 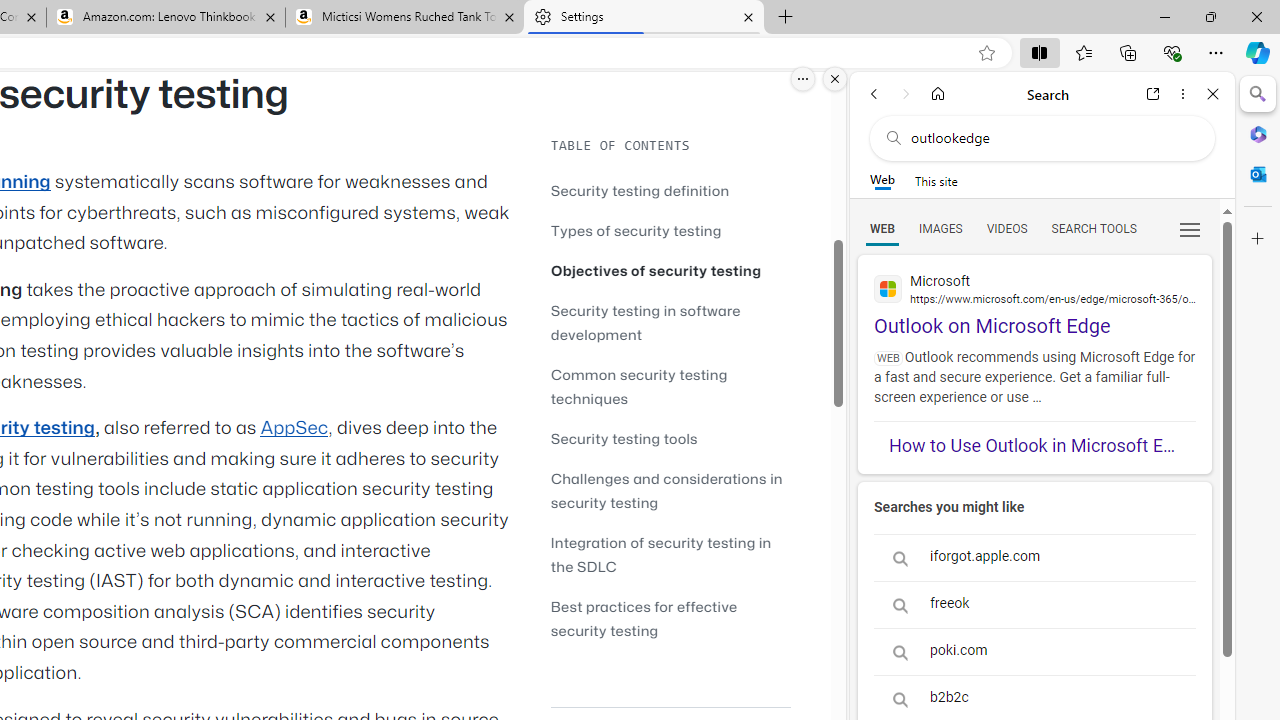 I want to click on Security testing in software development, so click(x=646, y=322).